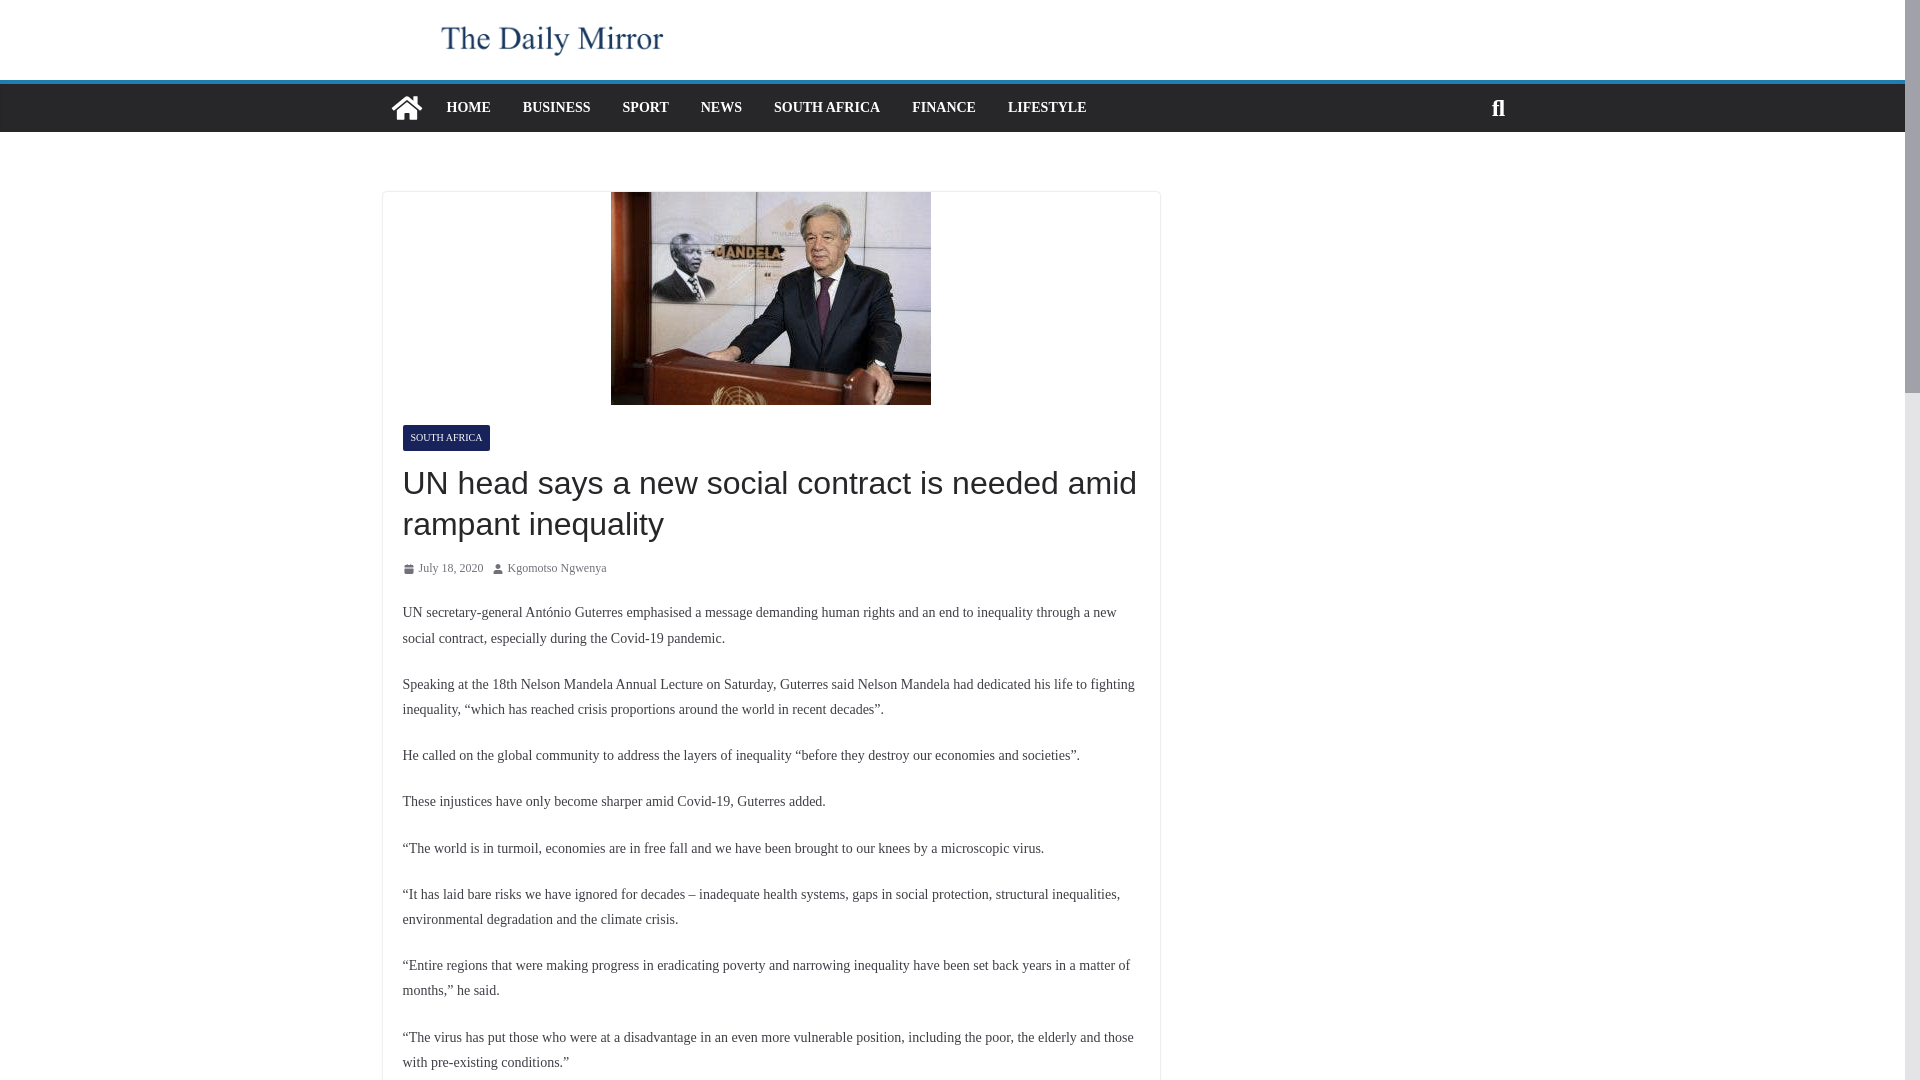  What do you see at coordinates (442, 568) in the screenshot?
I see `8:28 pm` at bounding box center [442, 568].